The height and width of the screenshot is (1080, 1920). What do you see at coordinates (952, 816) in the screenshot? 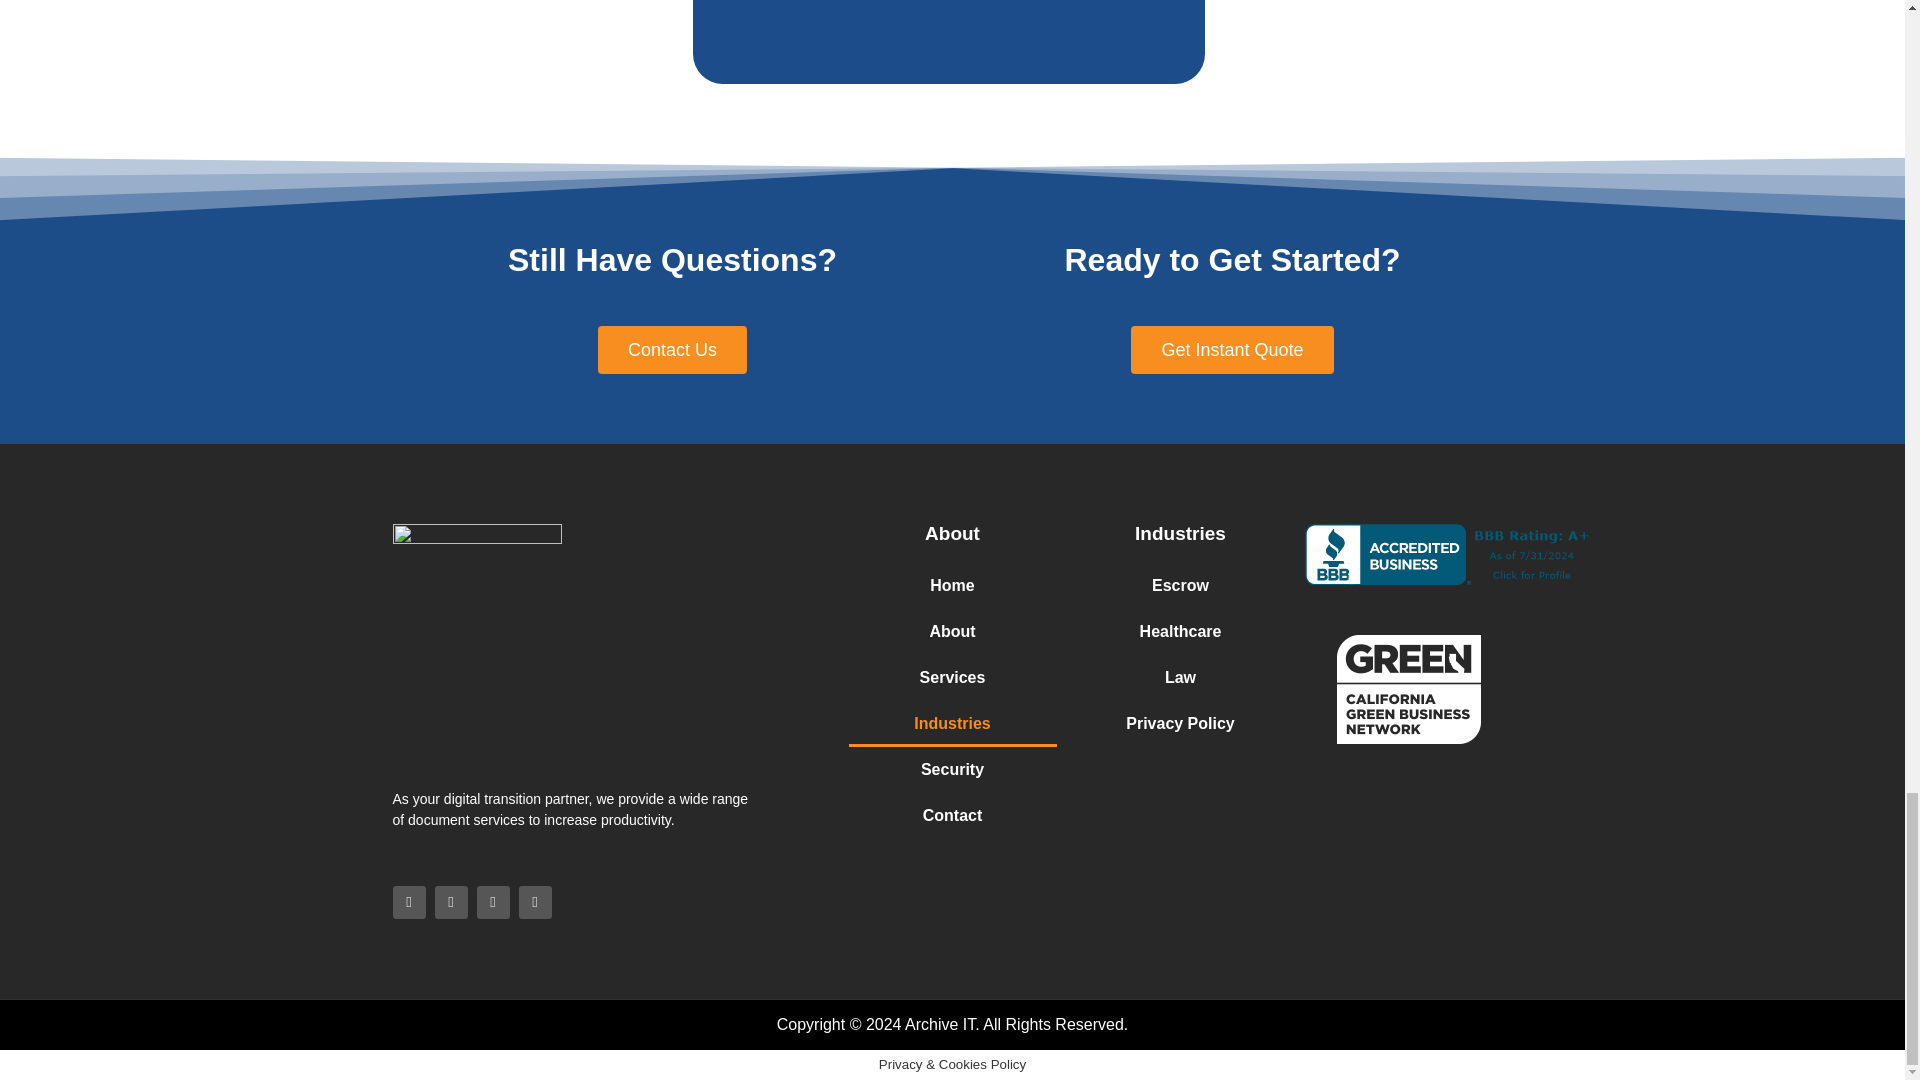
I see `Contact` at bounding box center [952, 816].